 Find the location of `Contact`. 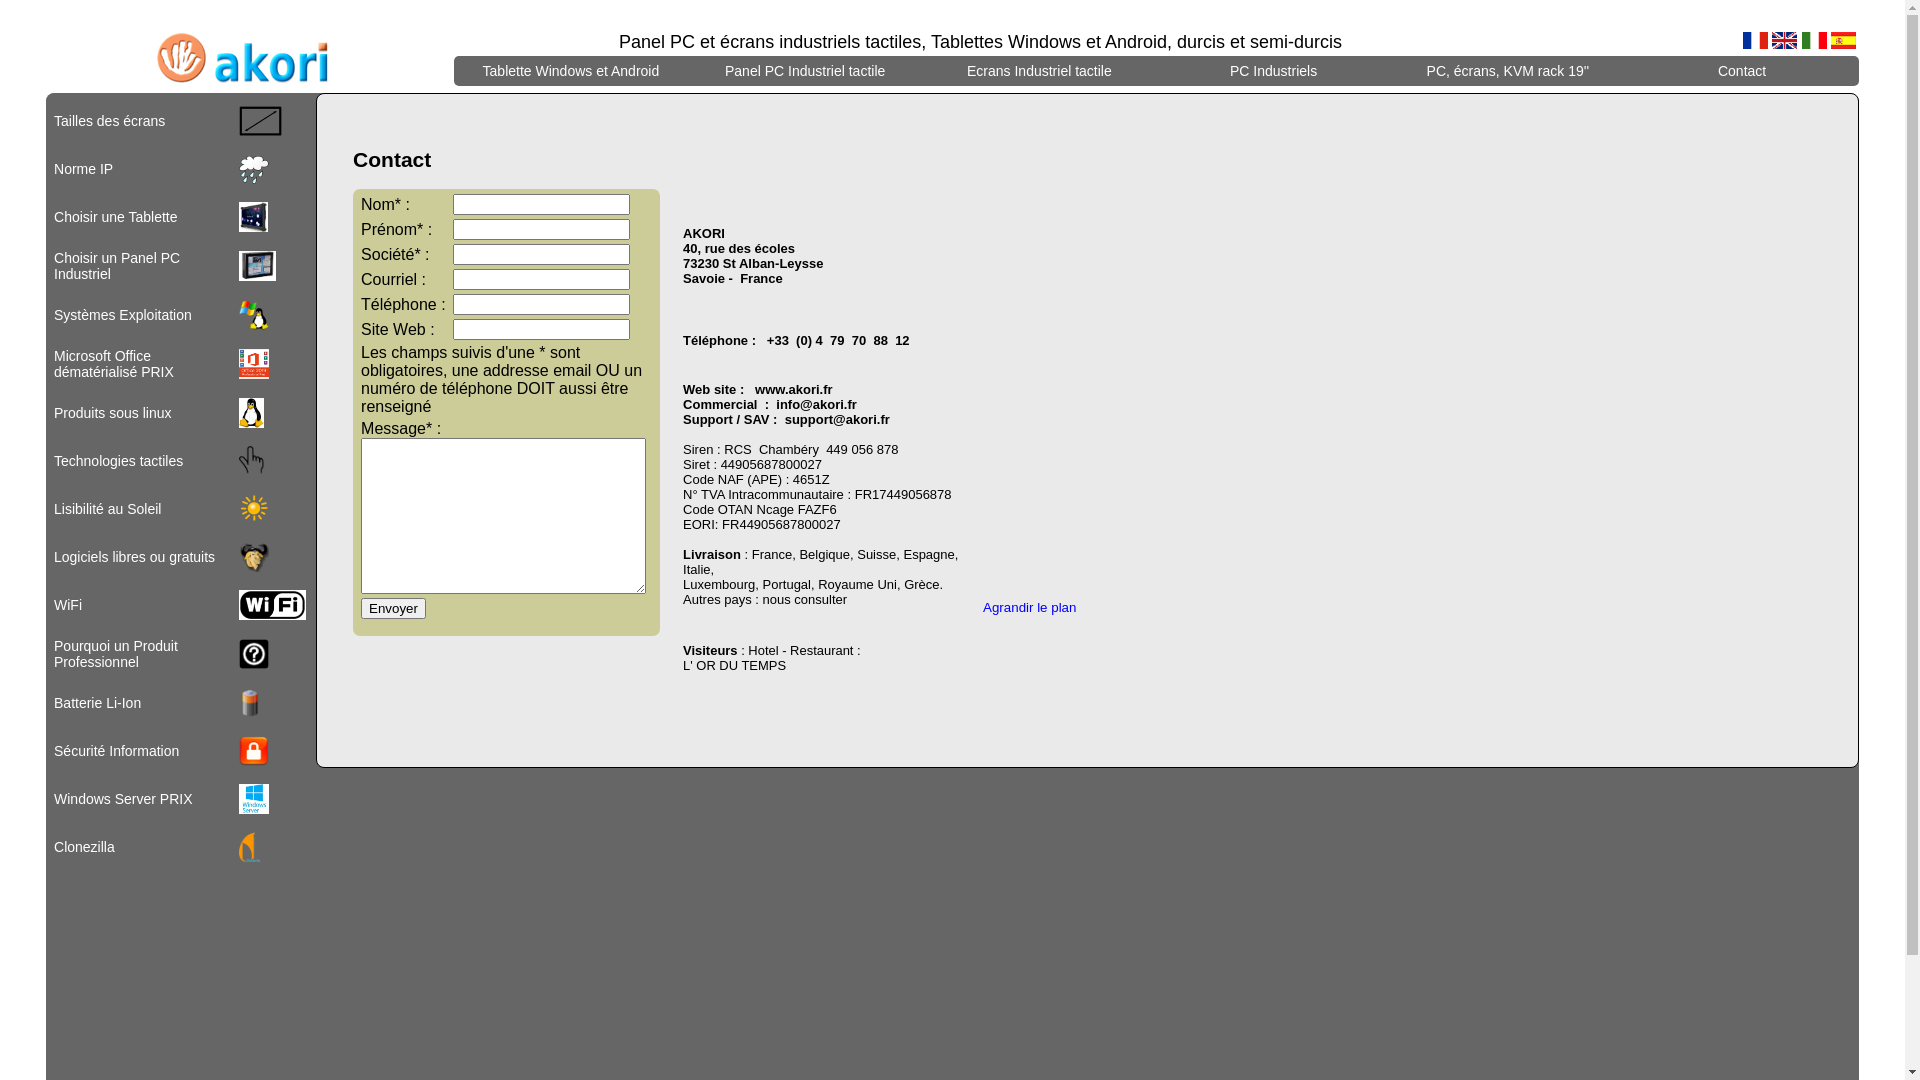

Contact is located at coordinates (1742, 71).